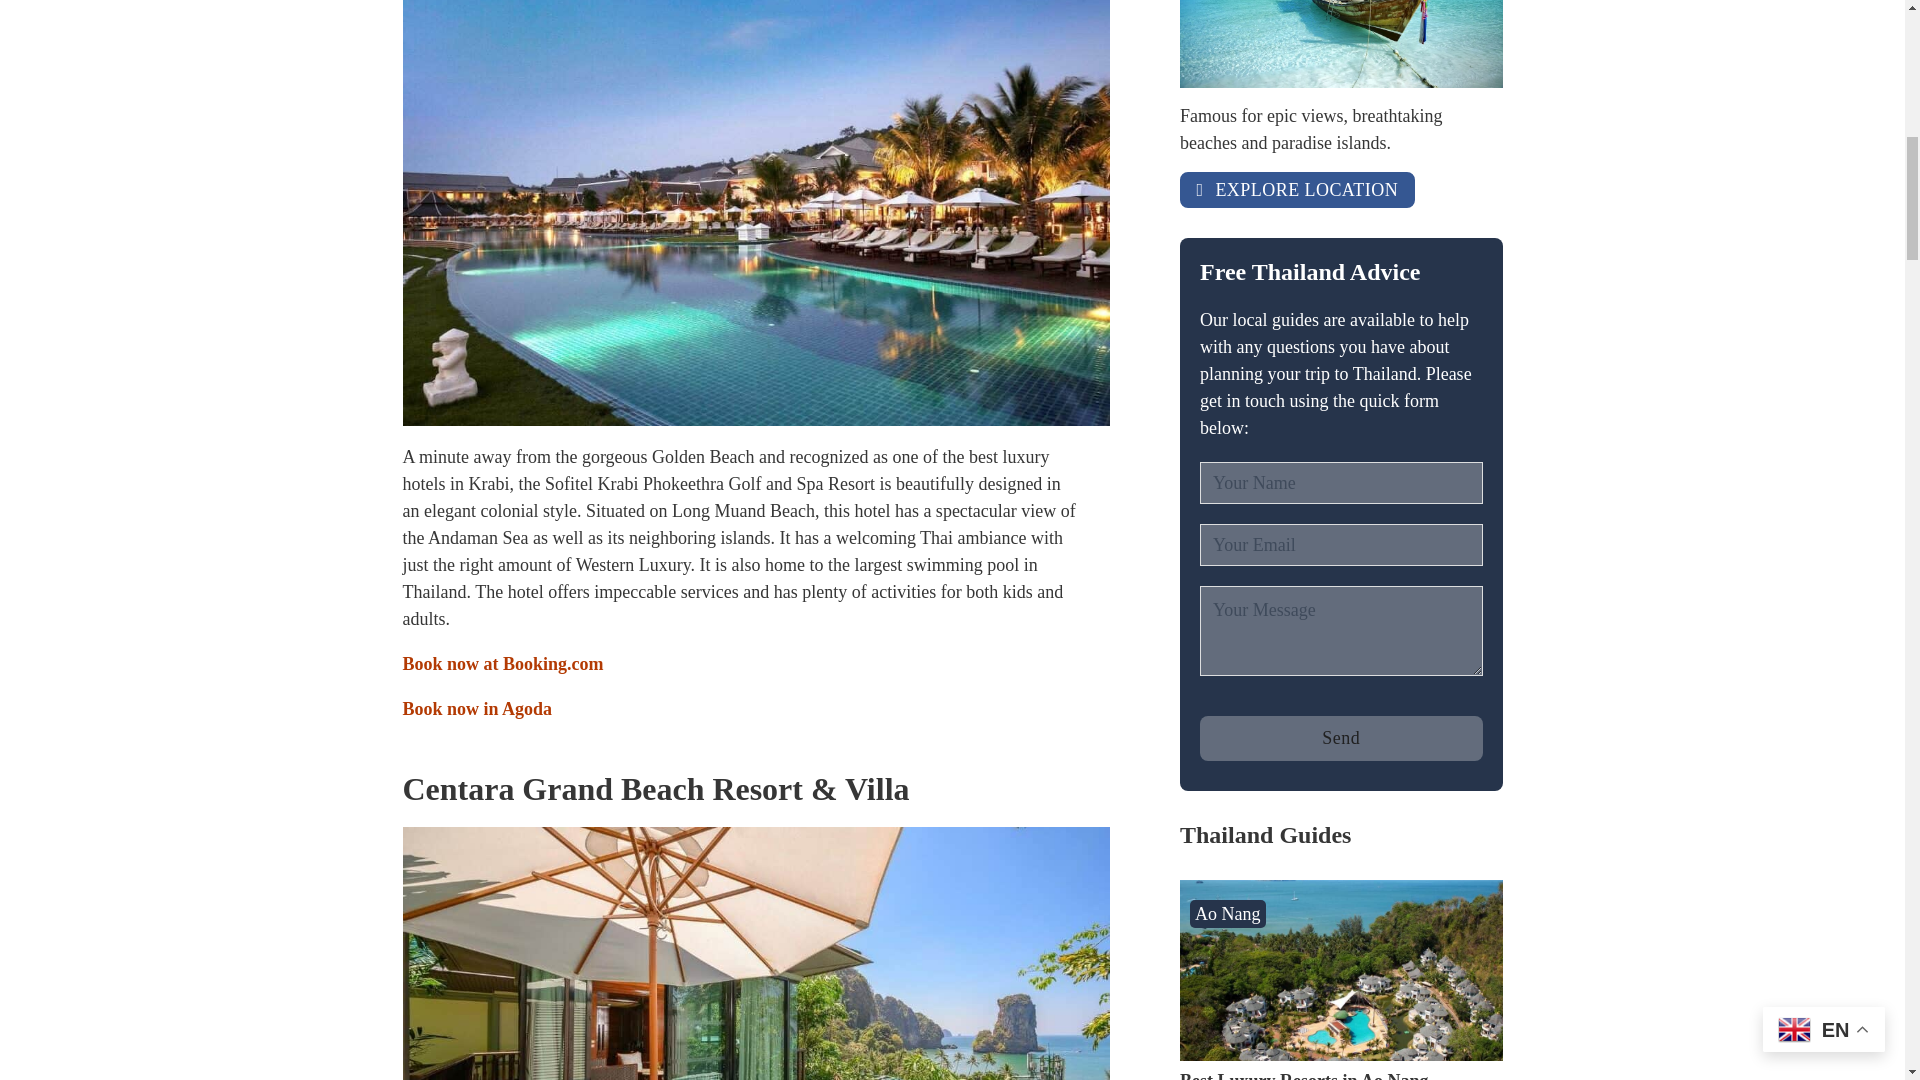 Image resolution: width=1920 pixels, height=1080 pixels. What do you see at coordinates (755, 954) in the screenshot?
I see `Luxury Hotels In Krabi` at bounding box center [755, 954].